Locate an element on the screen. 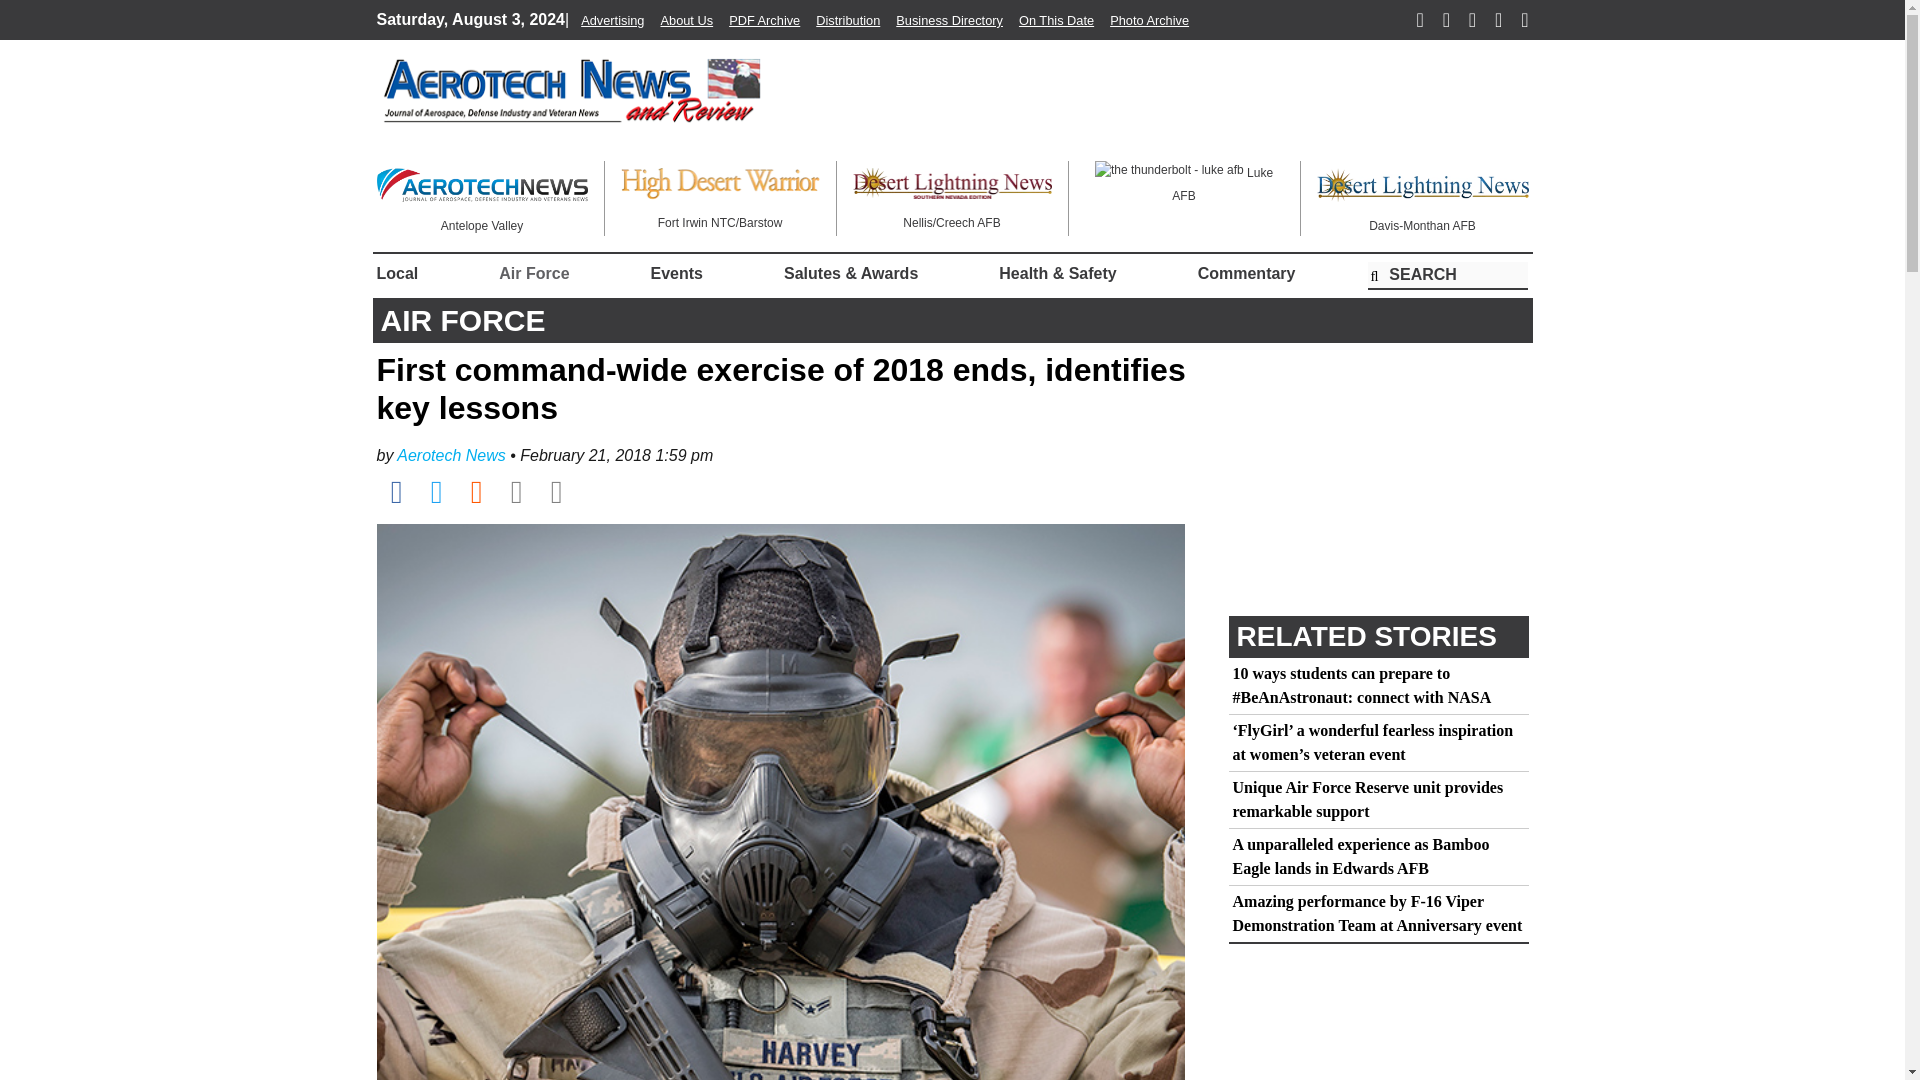 The width and height of the screenshot is (1920, 1080). Email story is located at coordinates (515, 492).